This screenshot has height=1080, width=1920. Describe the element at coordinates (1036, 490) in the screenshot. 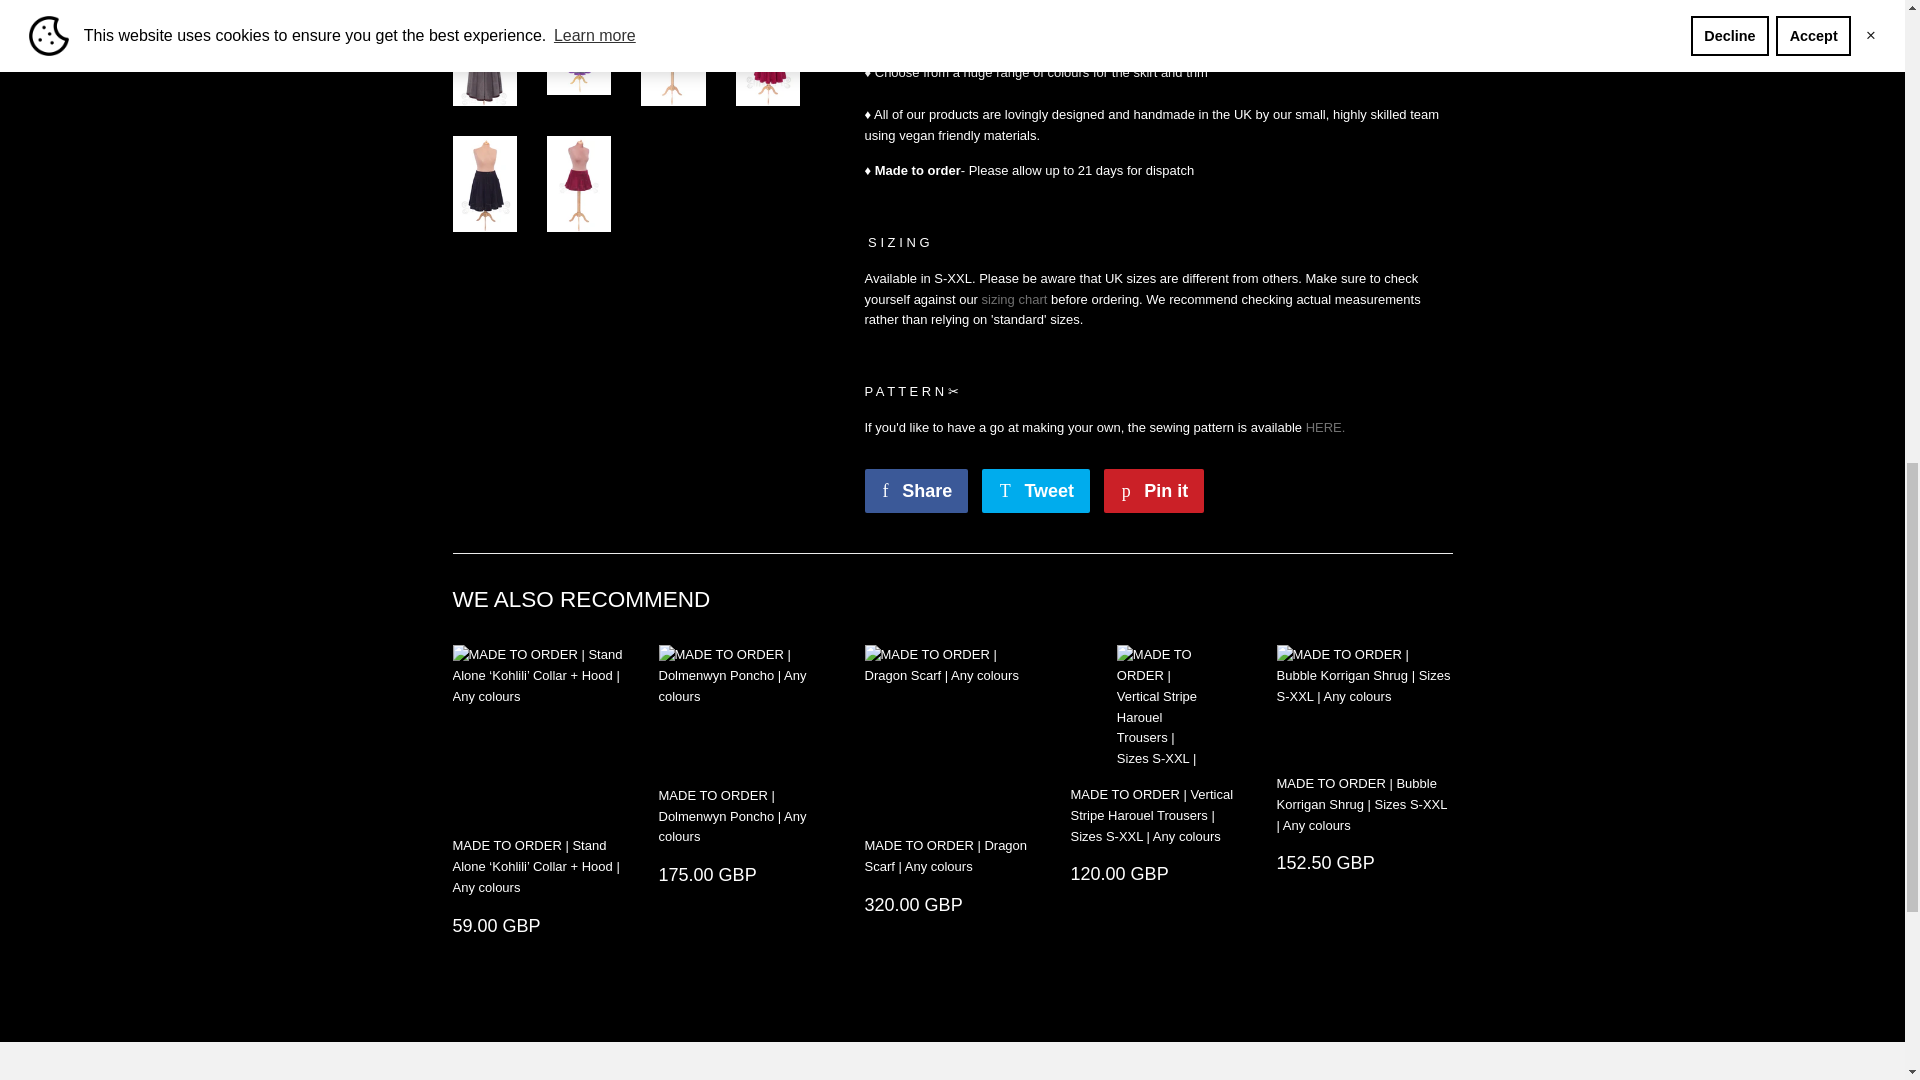

I see `Tweet on Twitter` at that location.